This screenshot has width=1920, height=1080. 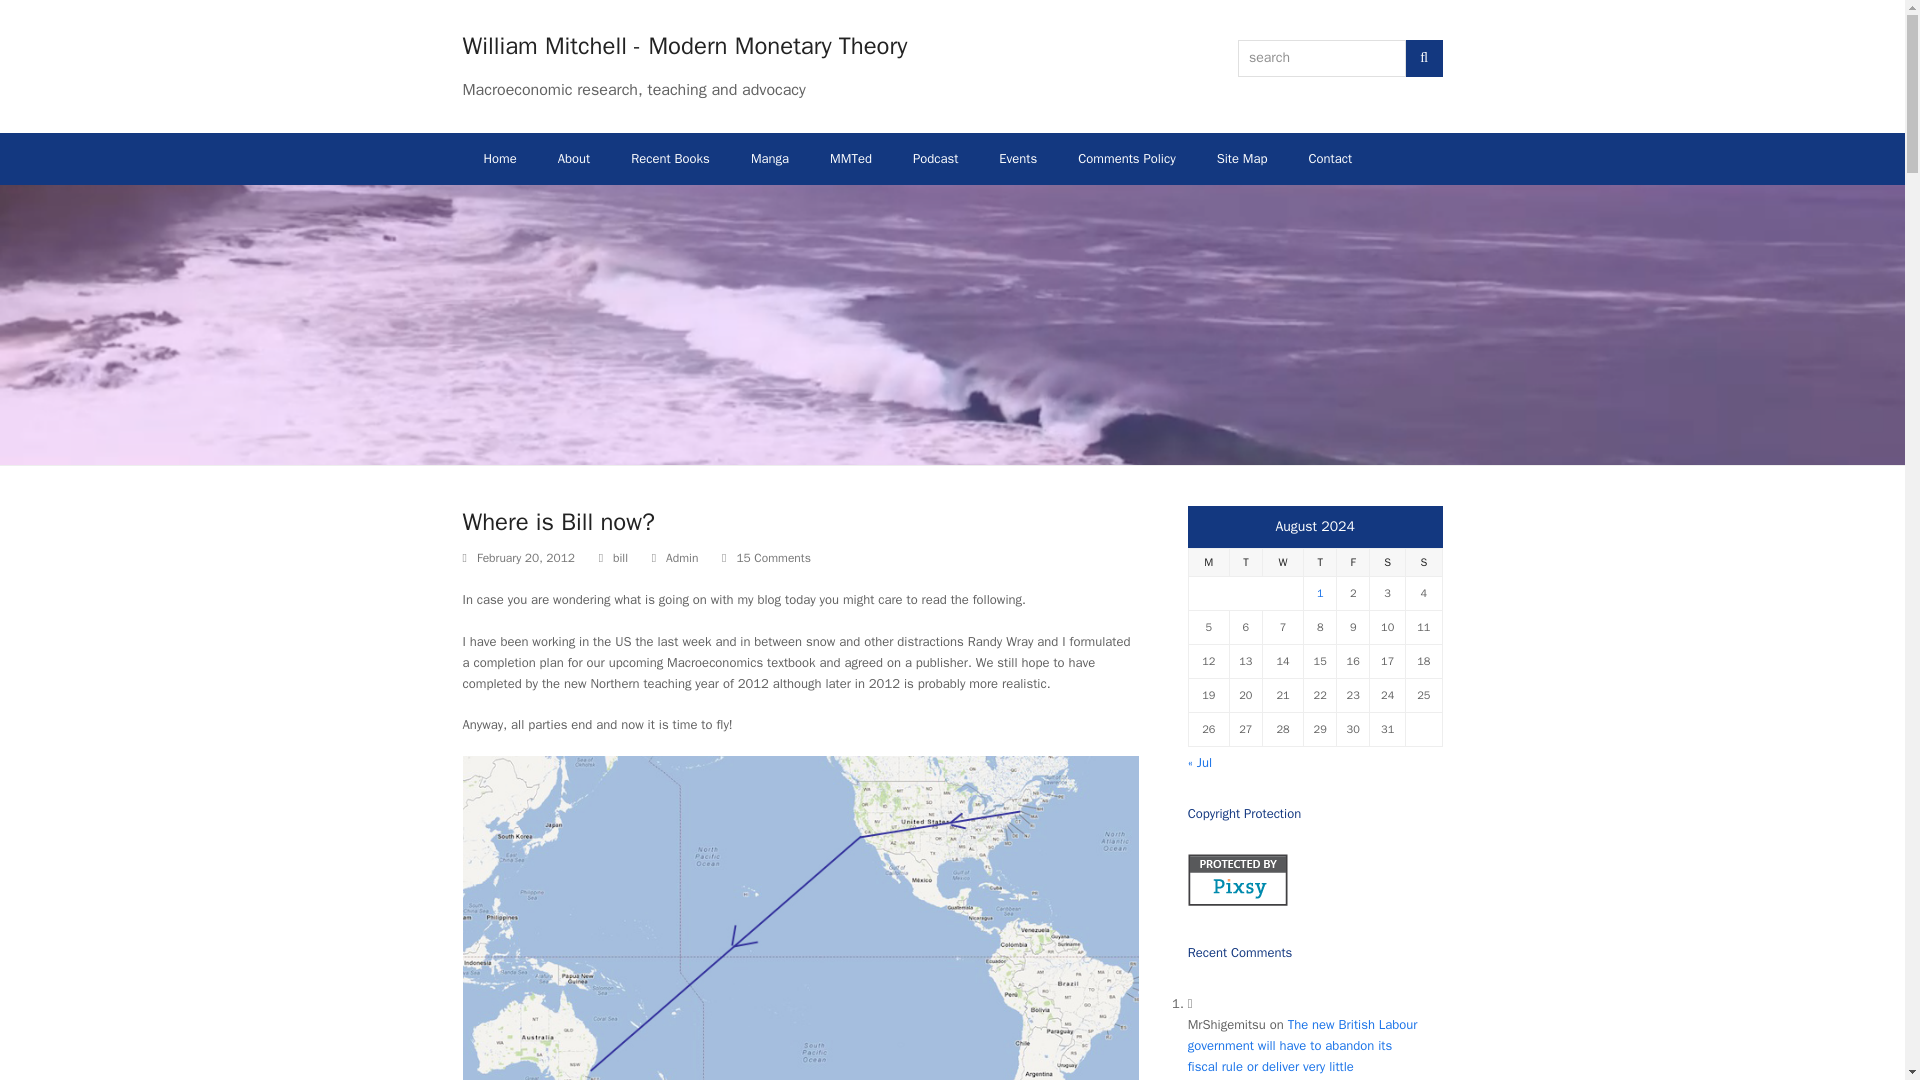 What do you see at coordinates (1242, 158) in the screenshot?
I see `Site Map` at bounding box center [1242, 158].